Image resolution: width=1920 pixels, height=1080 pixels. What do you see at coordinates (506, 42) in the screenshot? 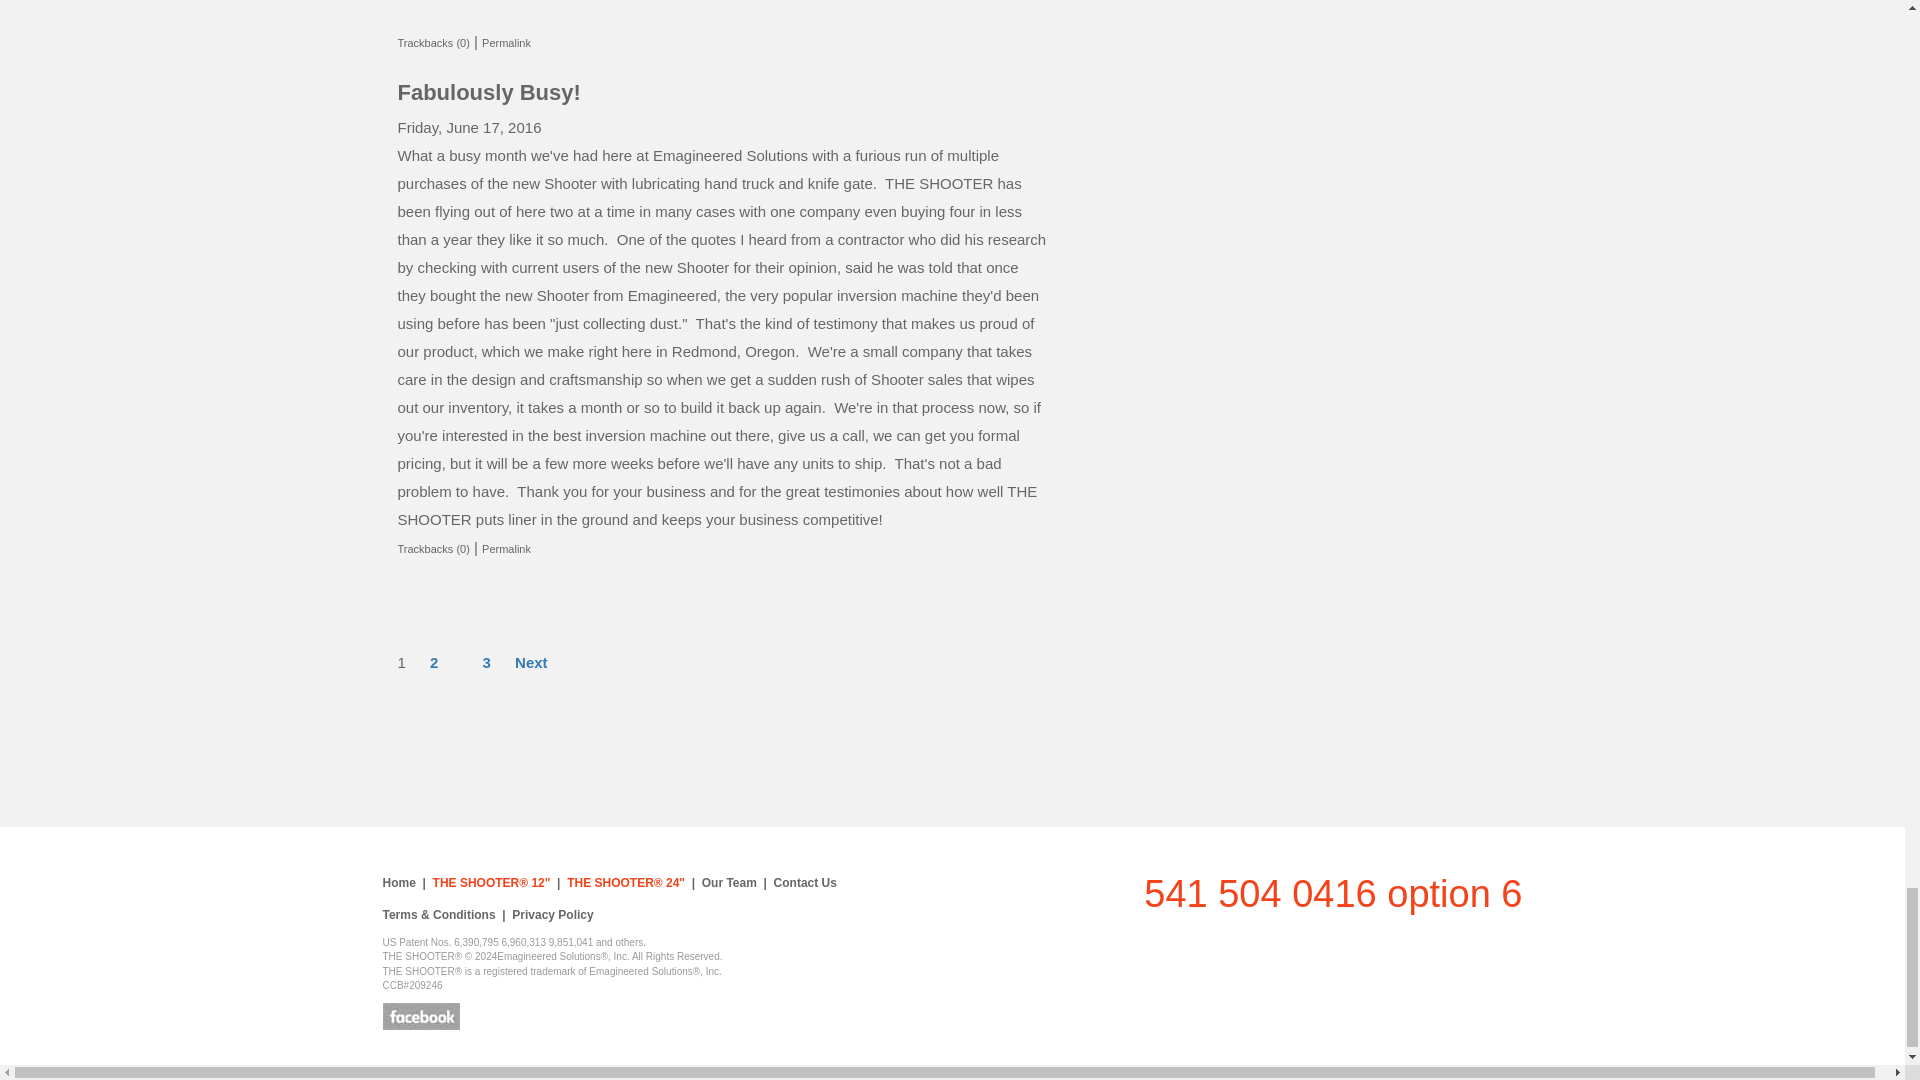
I see `Permalink` at bounding box center [506, 42].